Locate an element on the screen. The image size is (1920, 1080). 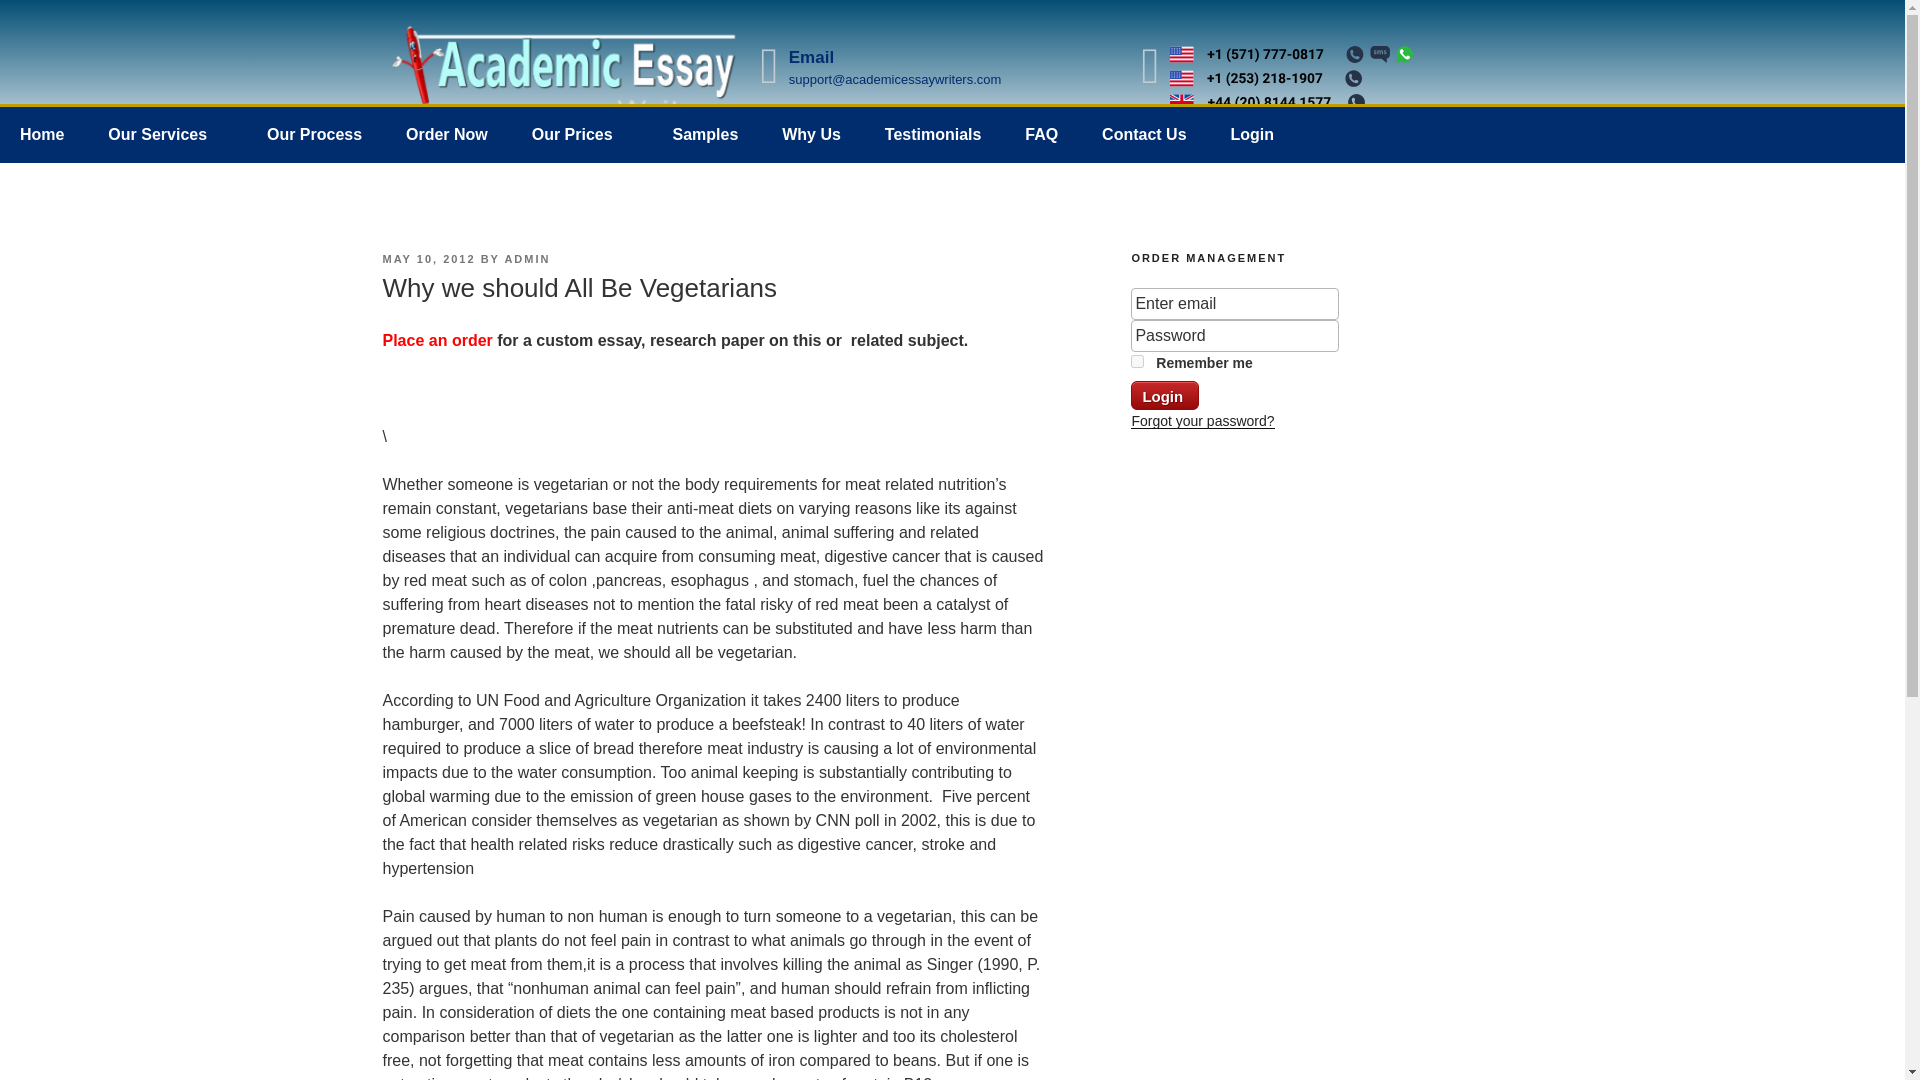
Testimonials is located at coordinates (934, 134).